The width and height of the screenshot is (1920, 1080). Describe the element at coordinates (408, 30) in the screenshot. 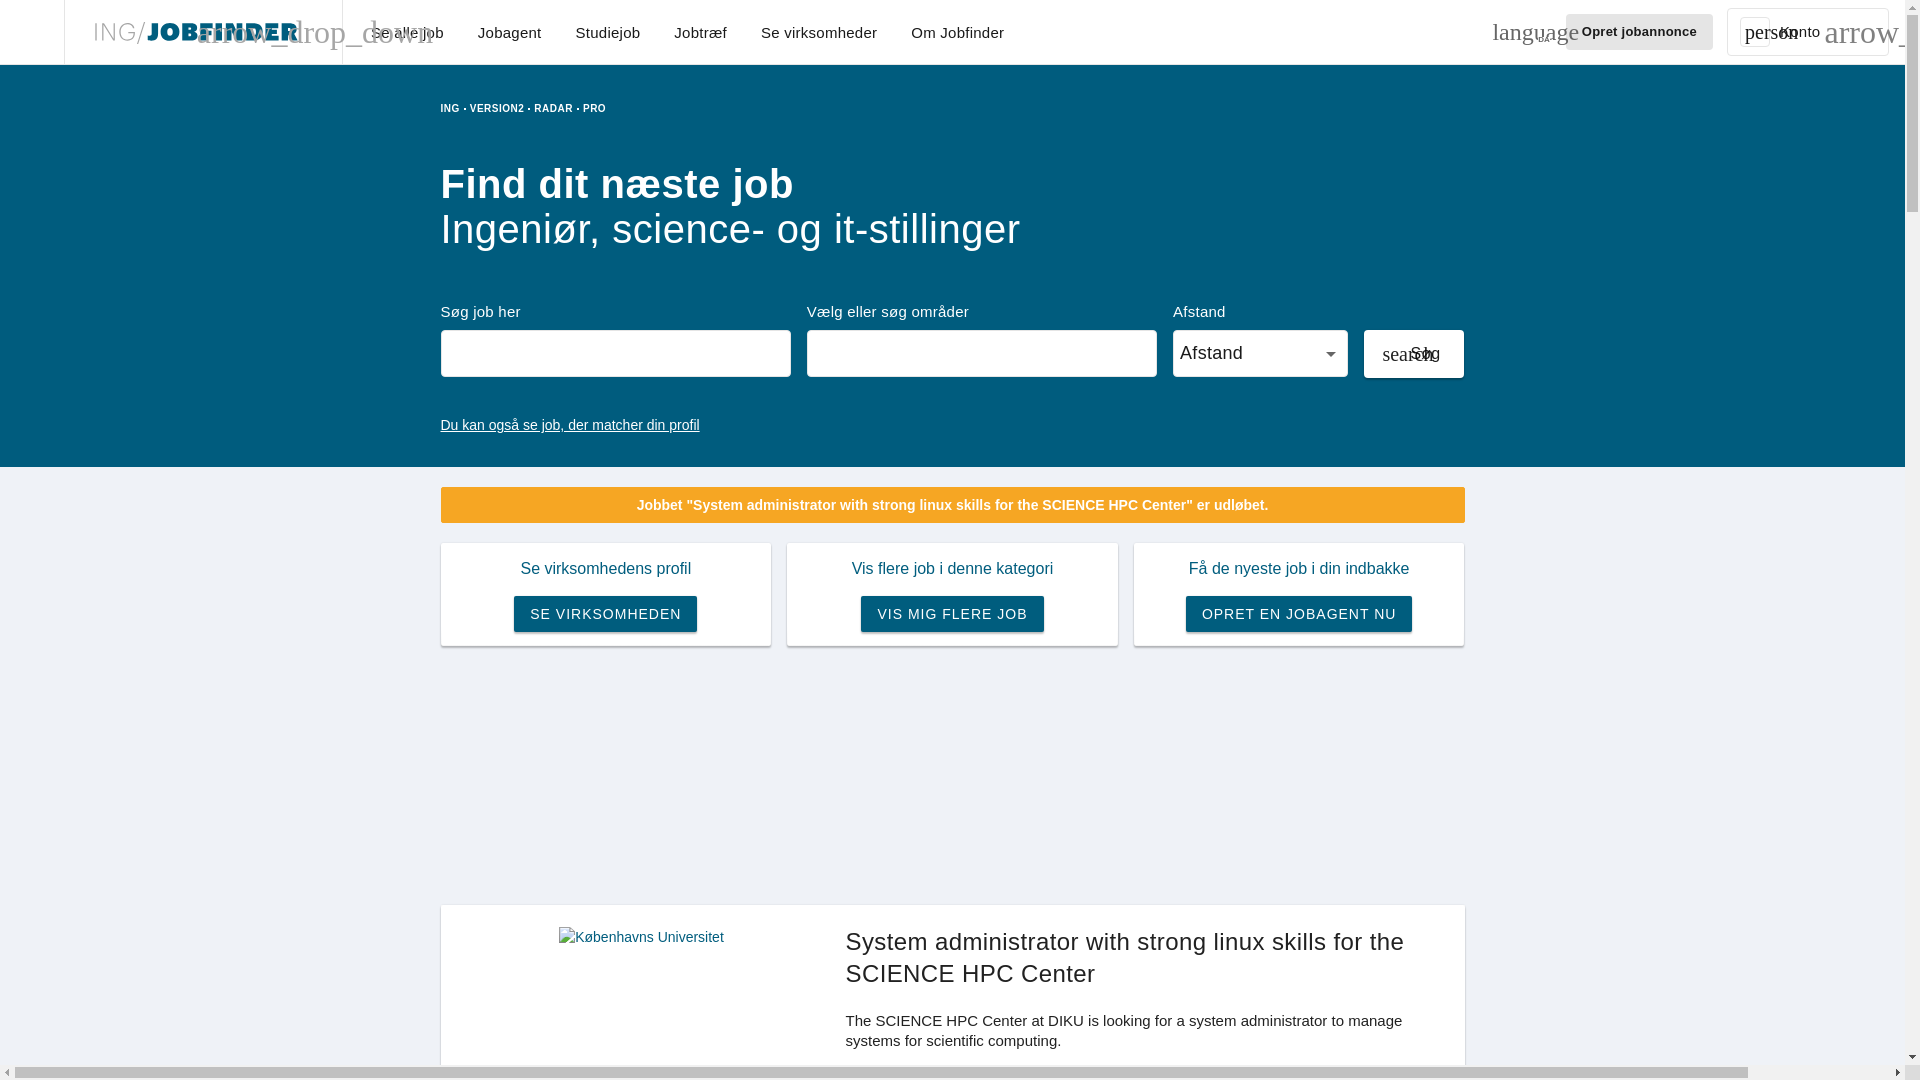

I see `Se alle job` at that location.